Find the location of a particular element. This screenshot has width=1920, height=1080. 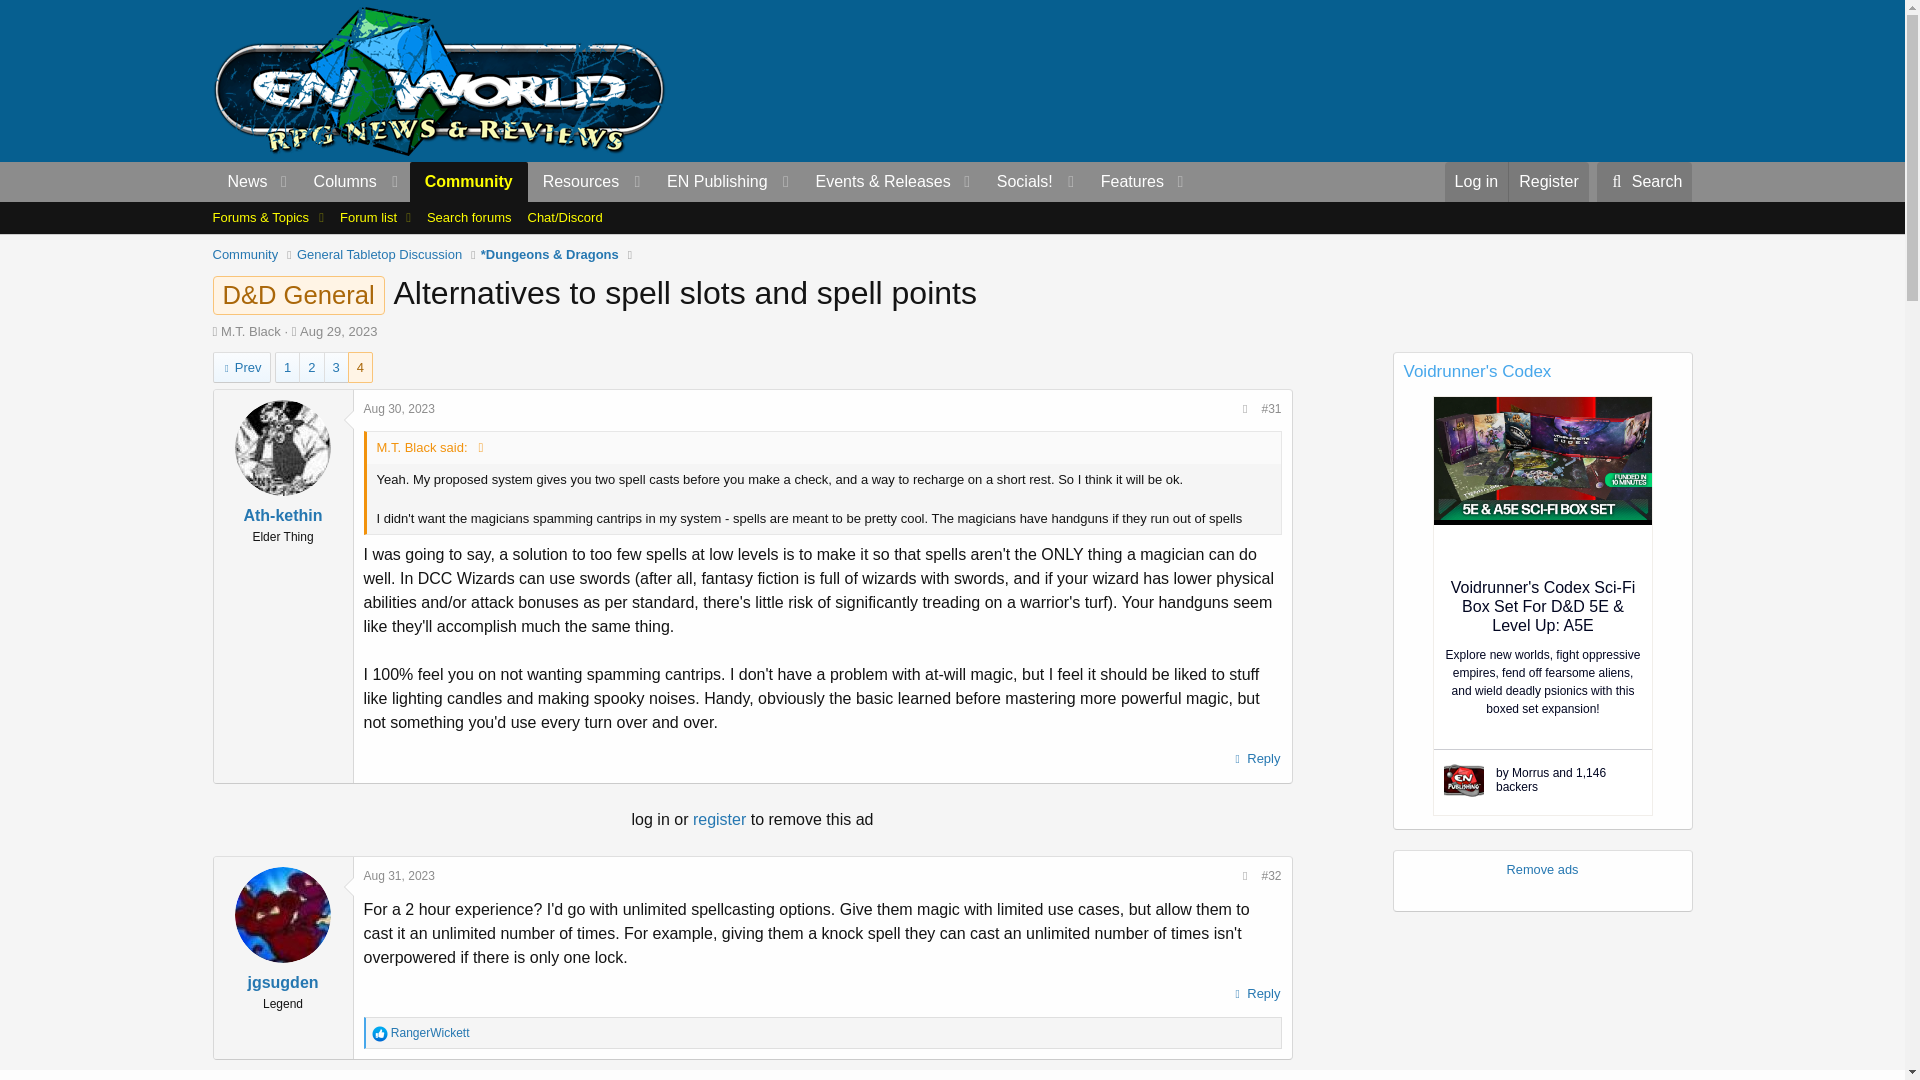

Aug 31, 2023 at 3:26 AM is located at coordinates (400, 876).